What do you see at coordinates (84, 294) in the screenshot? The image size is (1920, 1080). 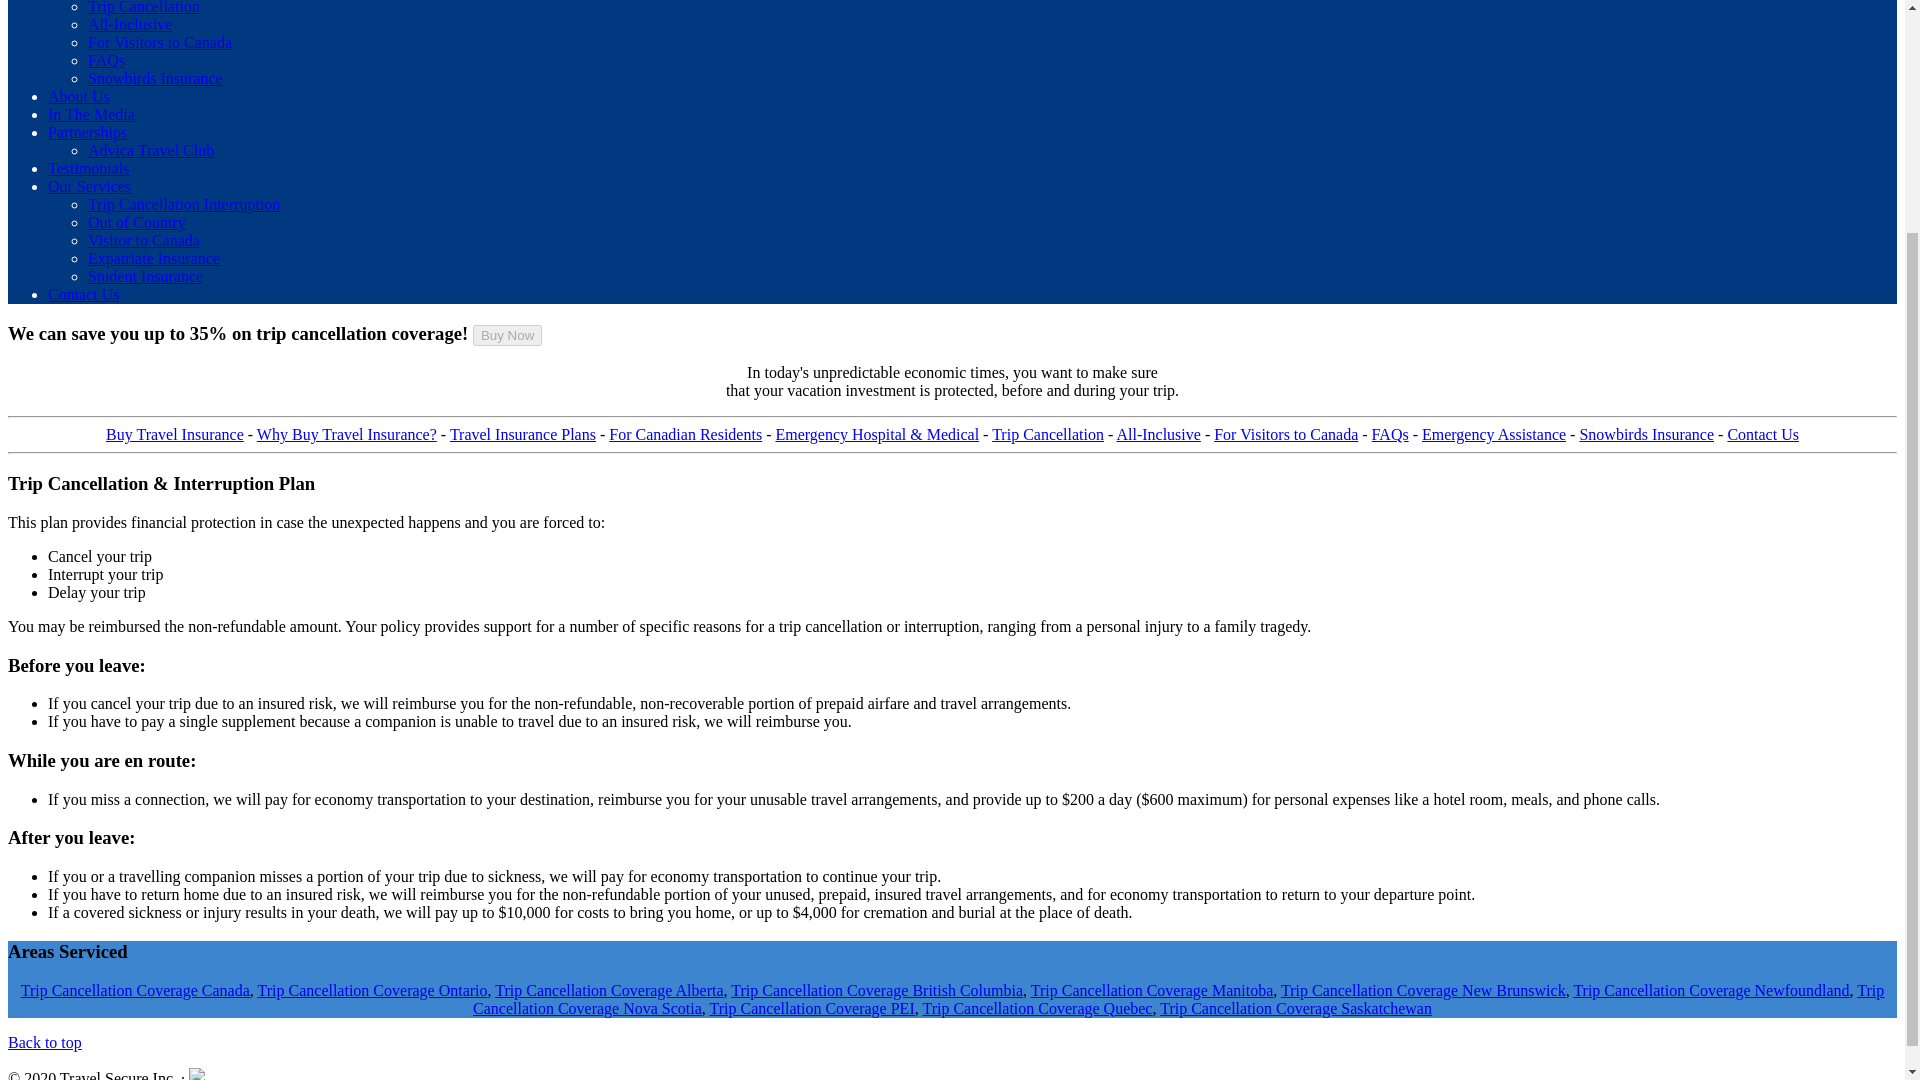 I see `Contact Us` at bounding box center [84, 294].